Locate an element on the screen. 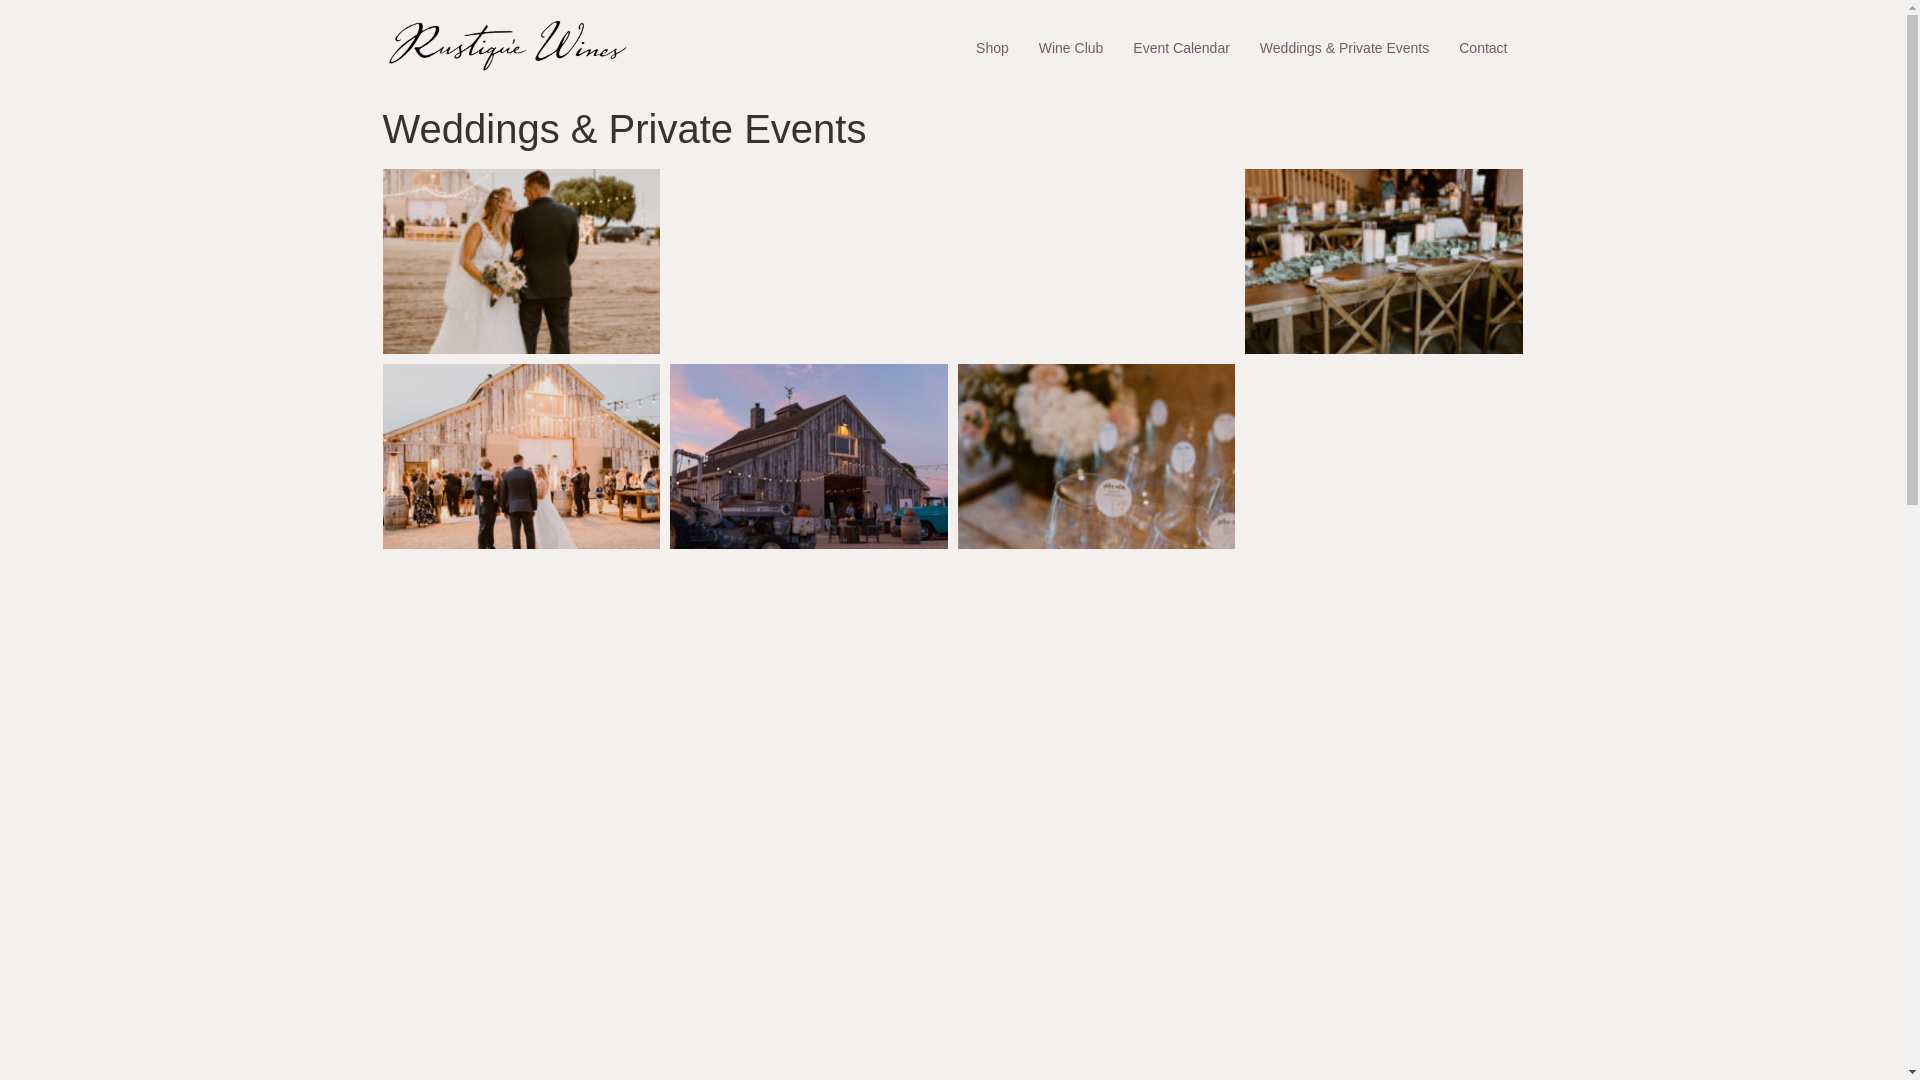 The height and width of the screenshot is (1080, 1920). Wine Club is located at coordinates (1071, 48).